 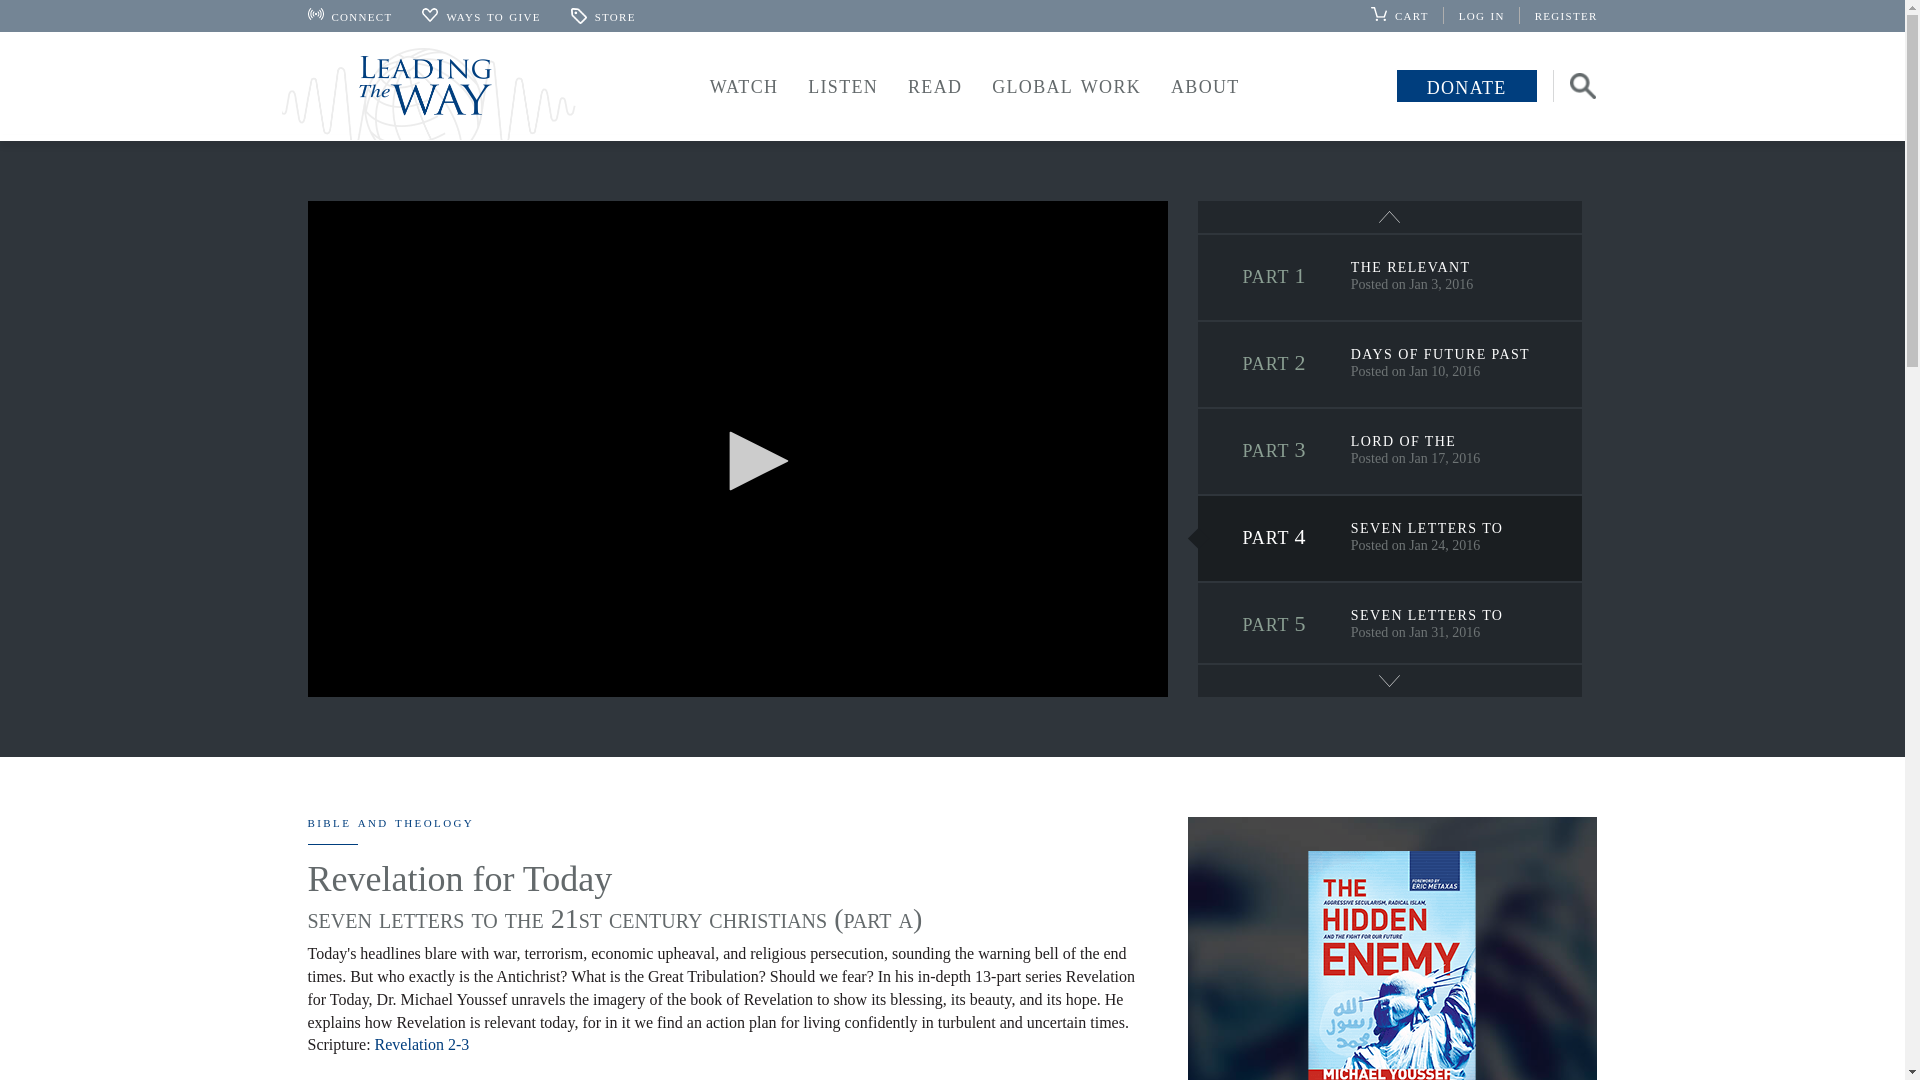 I want to click on store, so click(x=602, y=15).